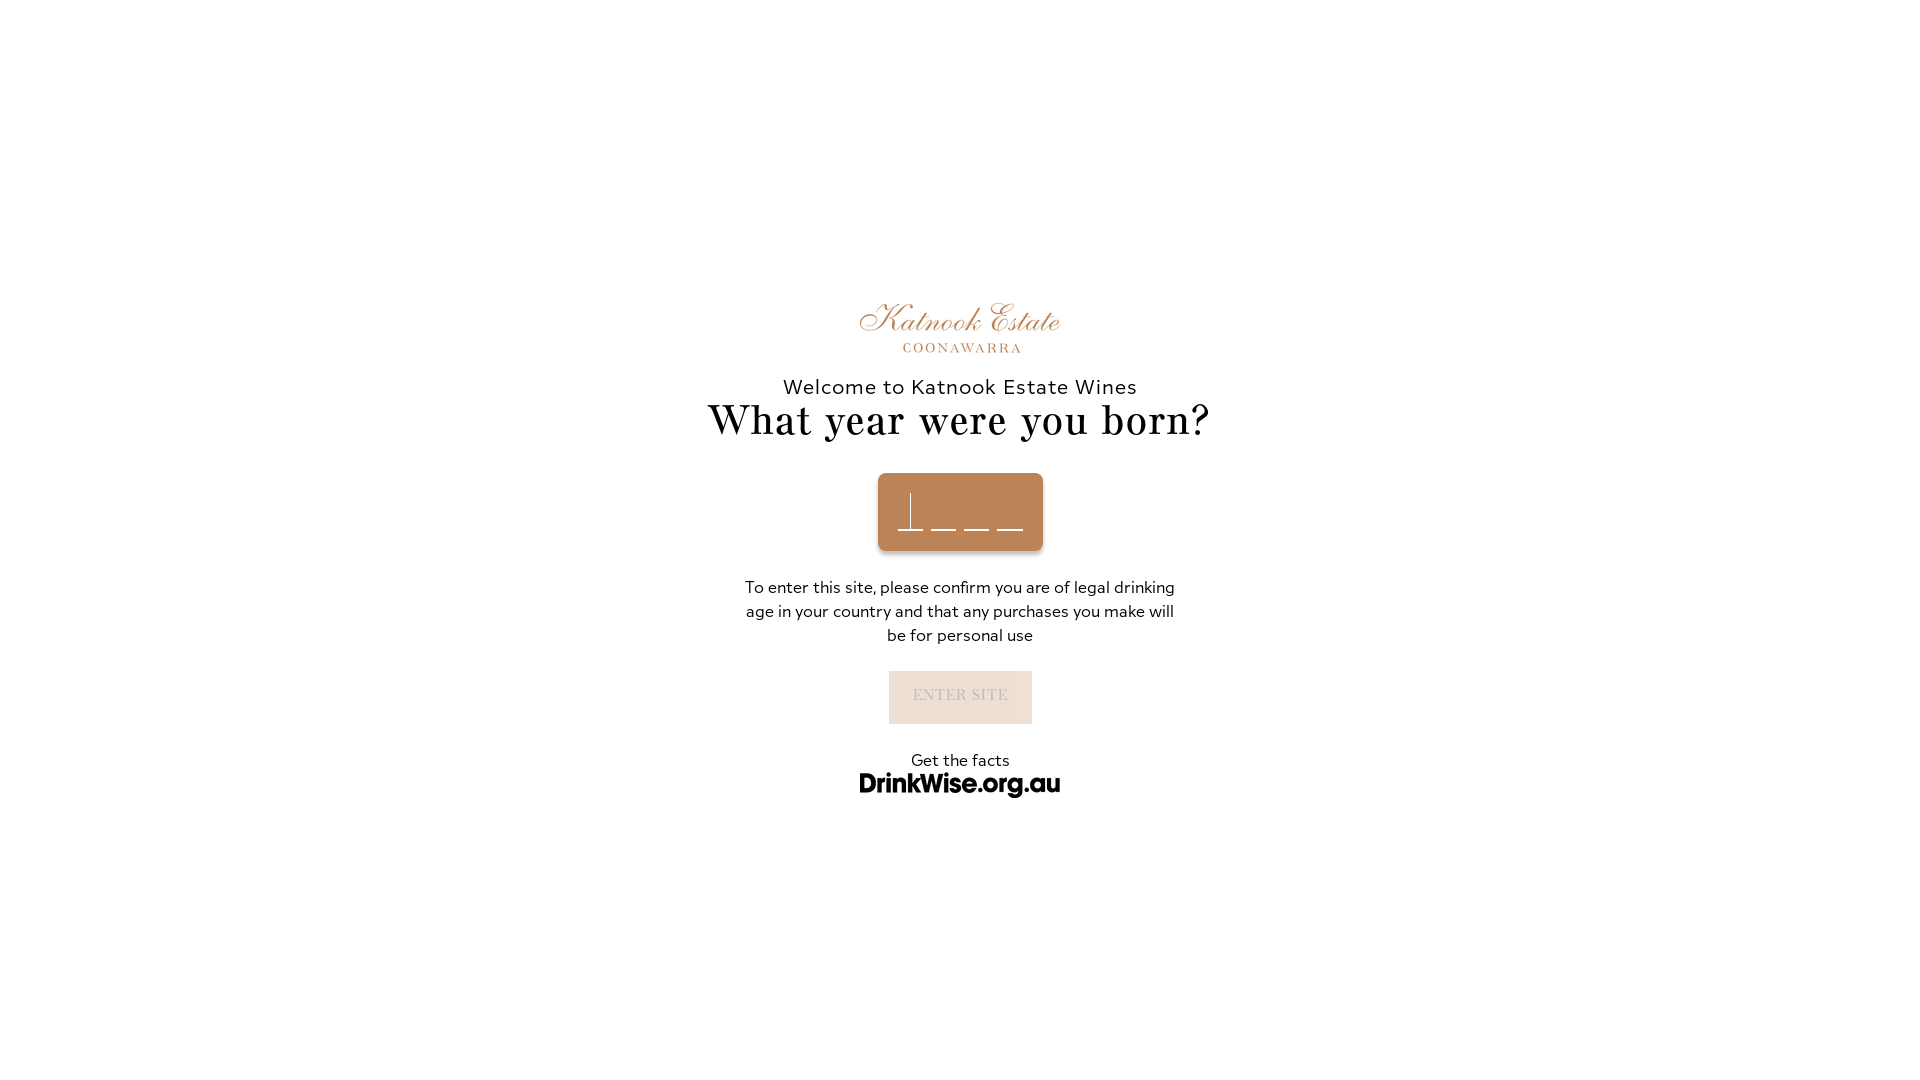  What do you see at coordinates (702, 95) in the screenshot?
I see `Our Story` at bounding box center [702, 95].